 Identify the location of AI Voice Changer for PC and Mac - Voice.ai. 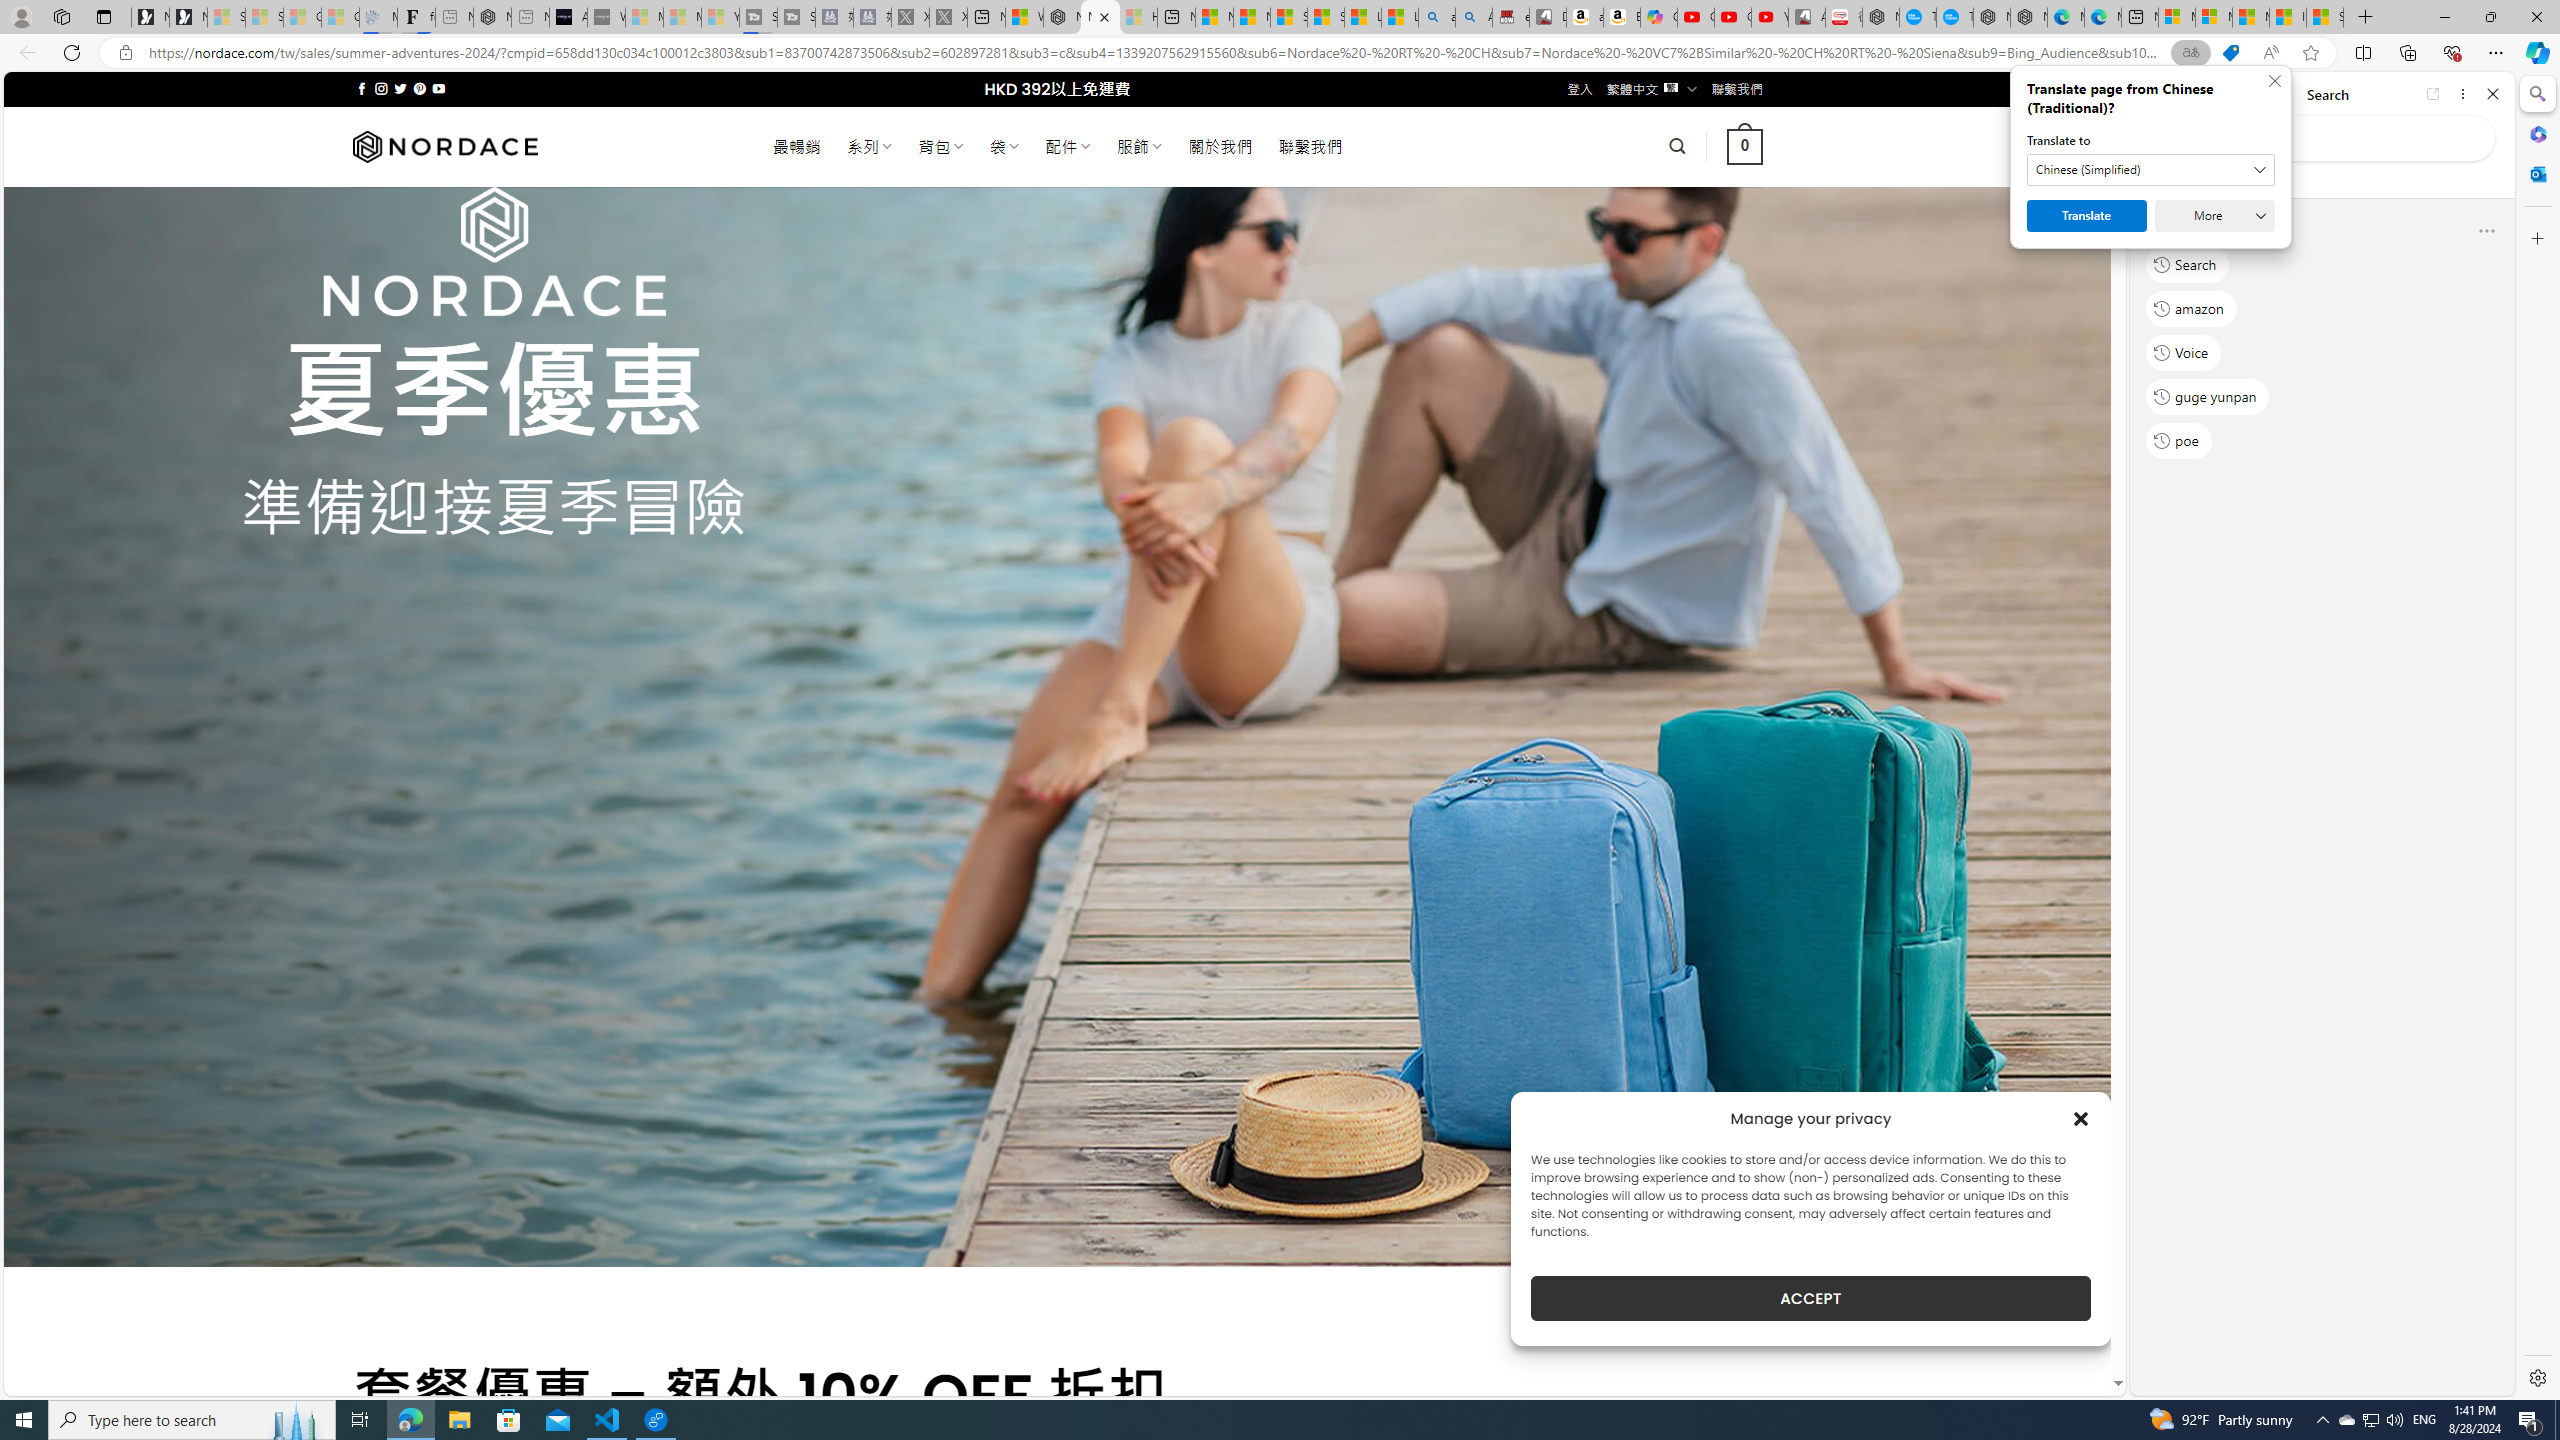
(568, 17).